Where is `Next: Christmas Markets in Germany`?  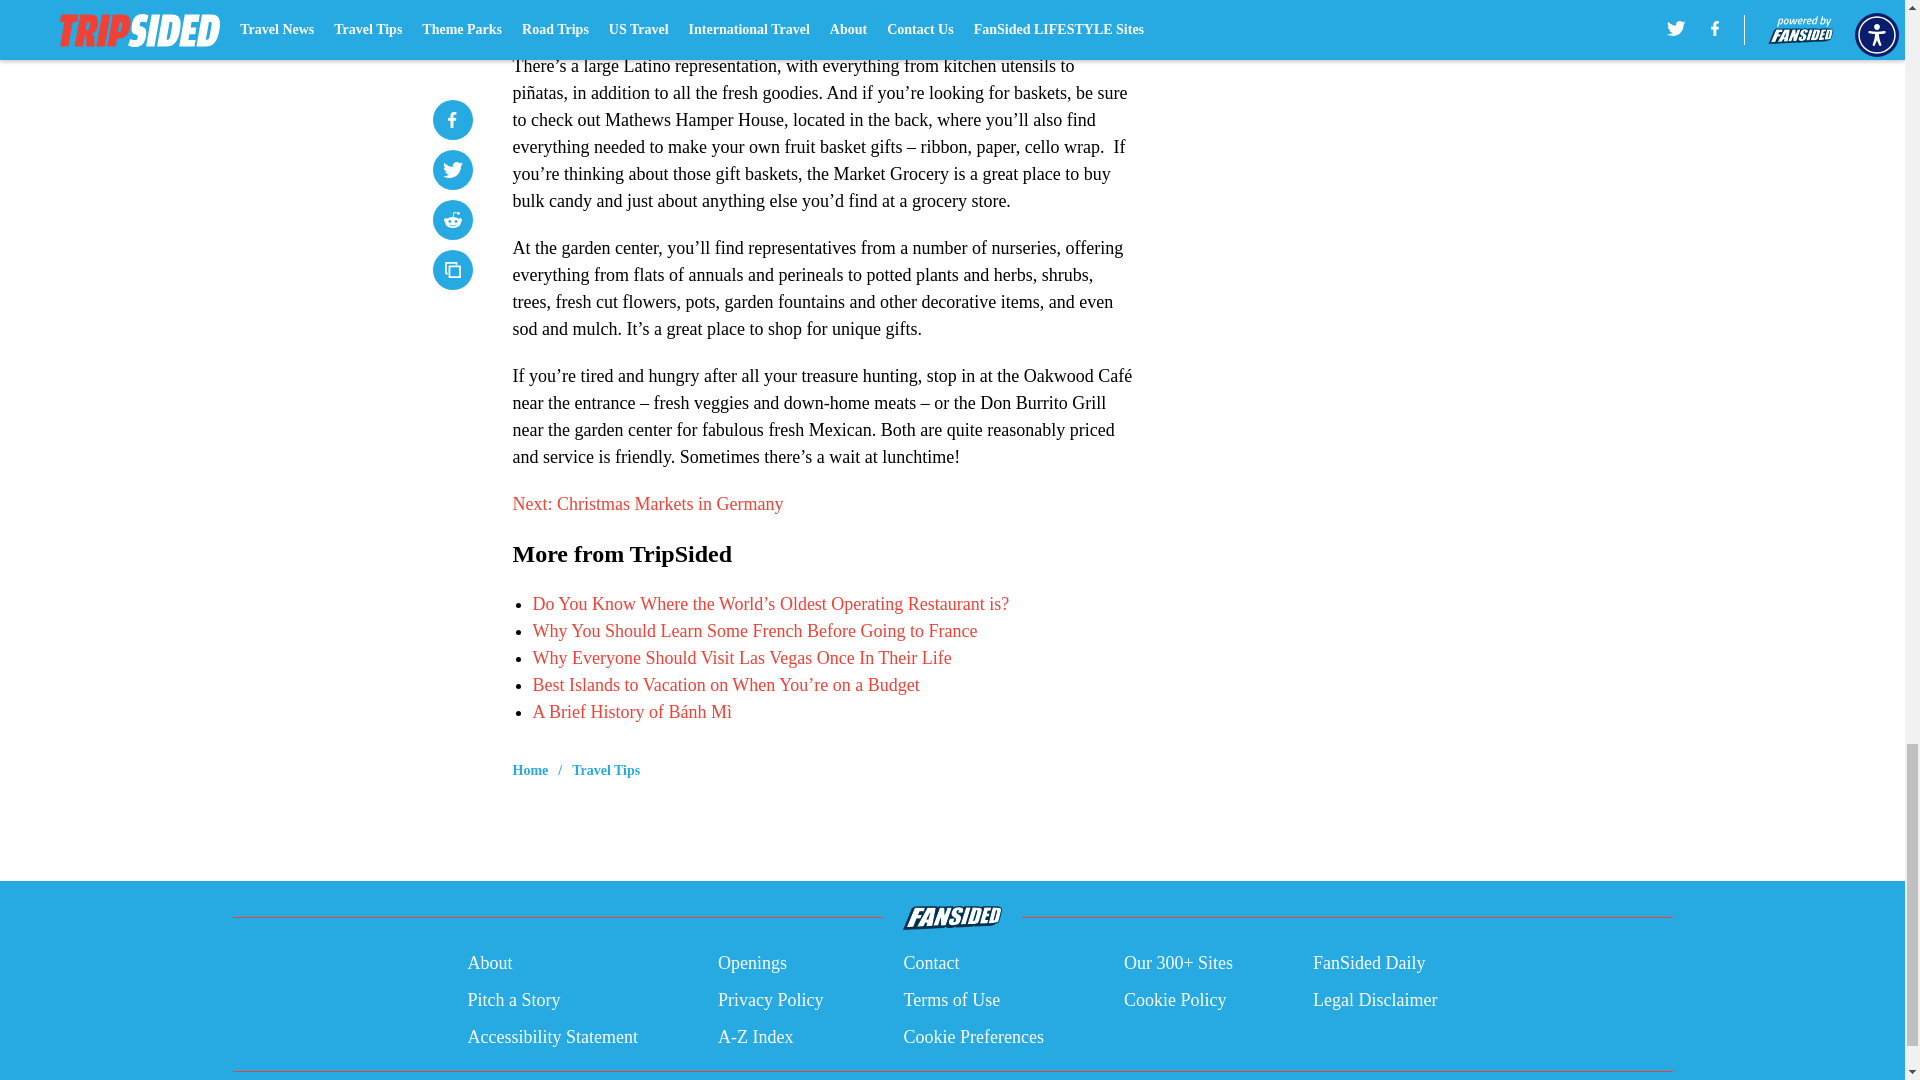 Next: Christmas Markets in Germany is located at coordinates (648, 504).